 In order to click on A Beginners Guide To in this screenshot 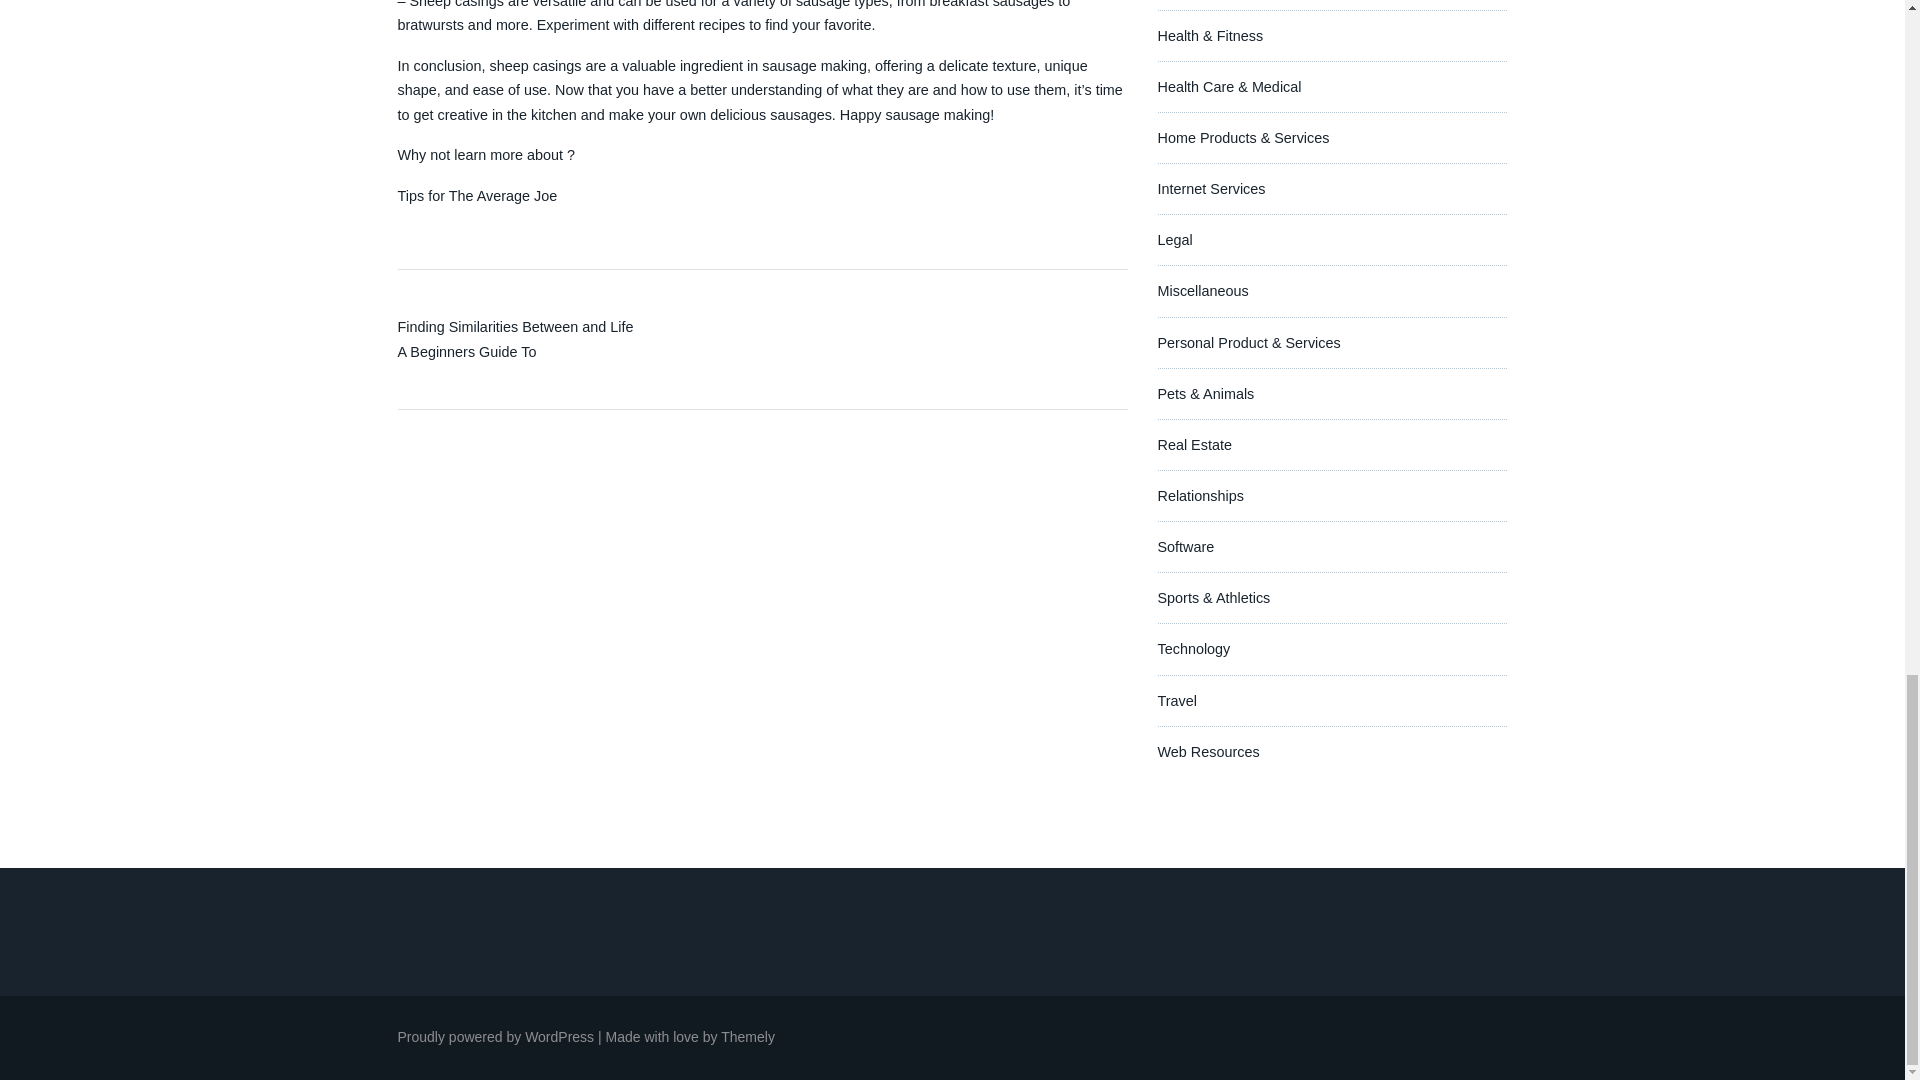, I will do `click(467, 352)`.